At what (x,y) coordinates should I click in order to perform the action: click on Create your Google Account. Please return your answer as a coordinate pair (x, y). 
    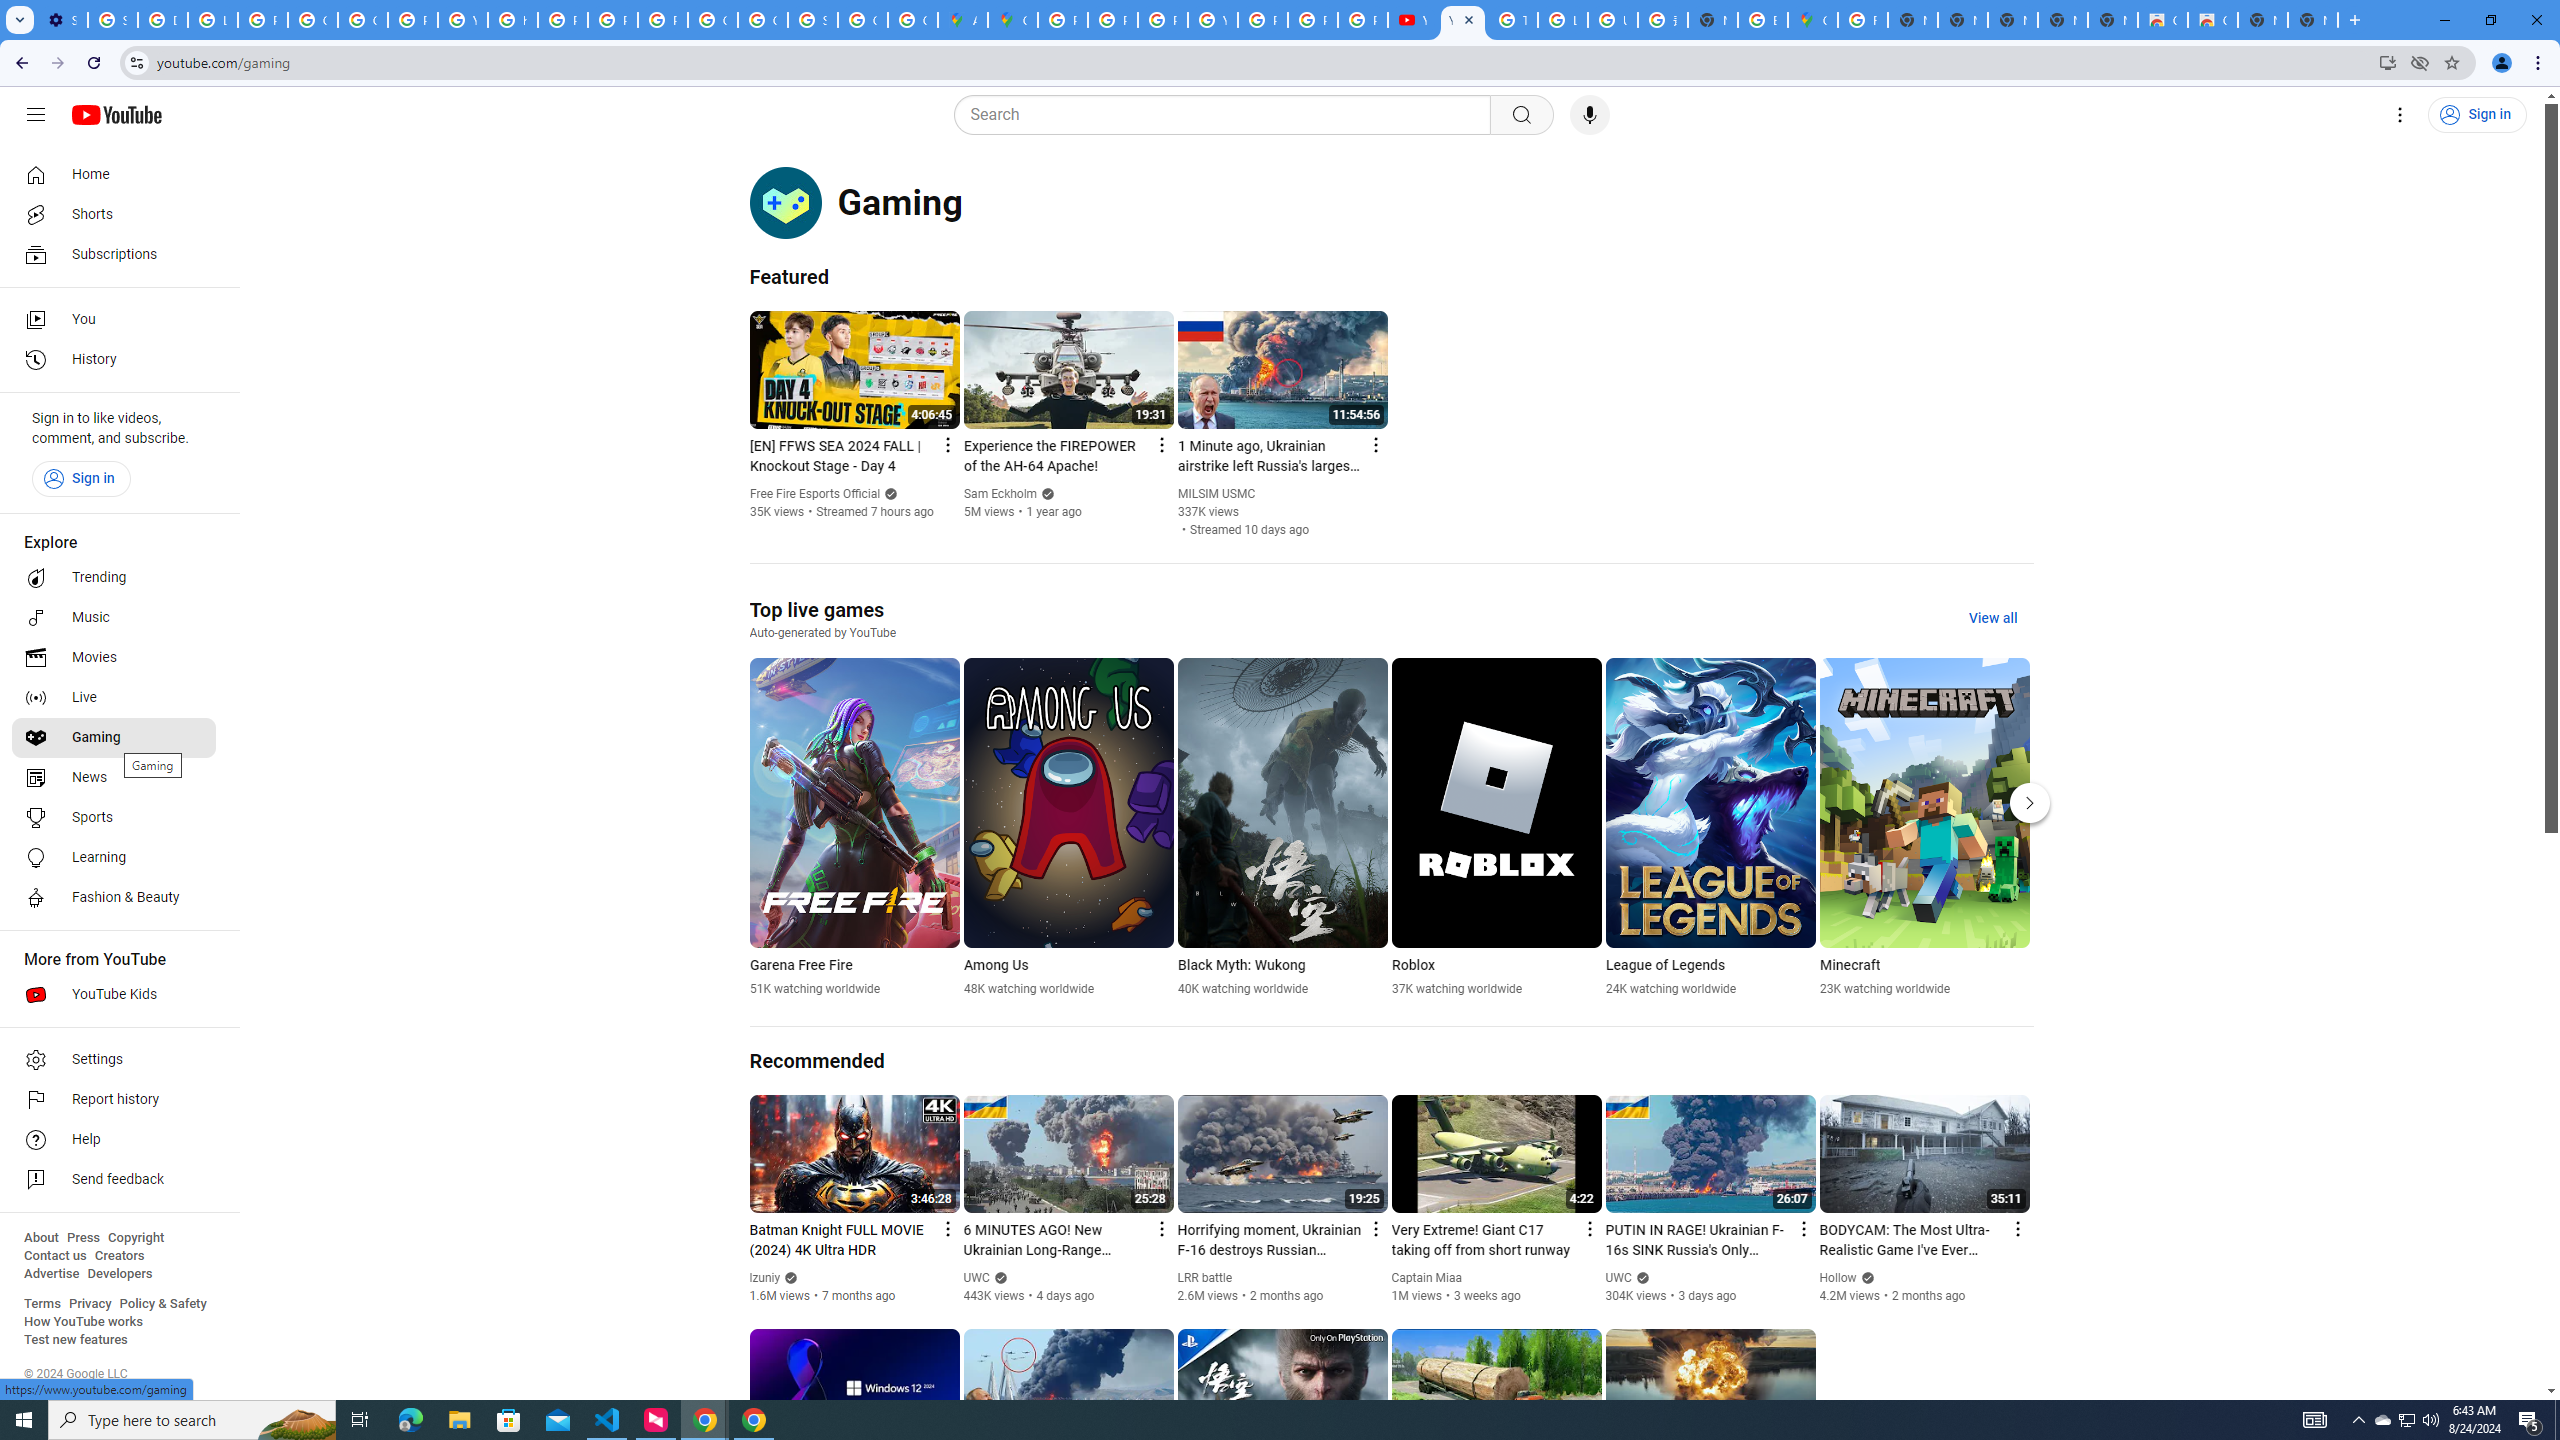
    Looking at the image, I should click on (912, 20).